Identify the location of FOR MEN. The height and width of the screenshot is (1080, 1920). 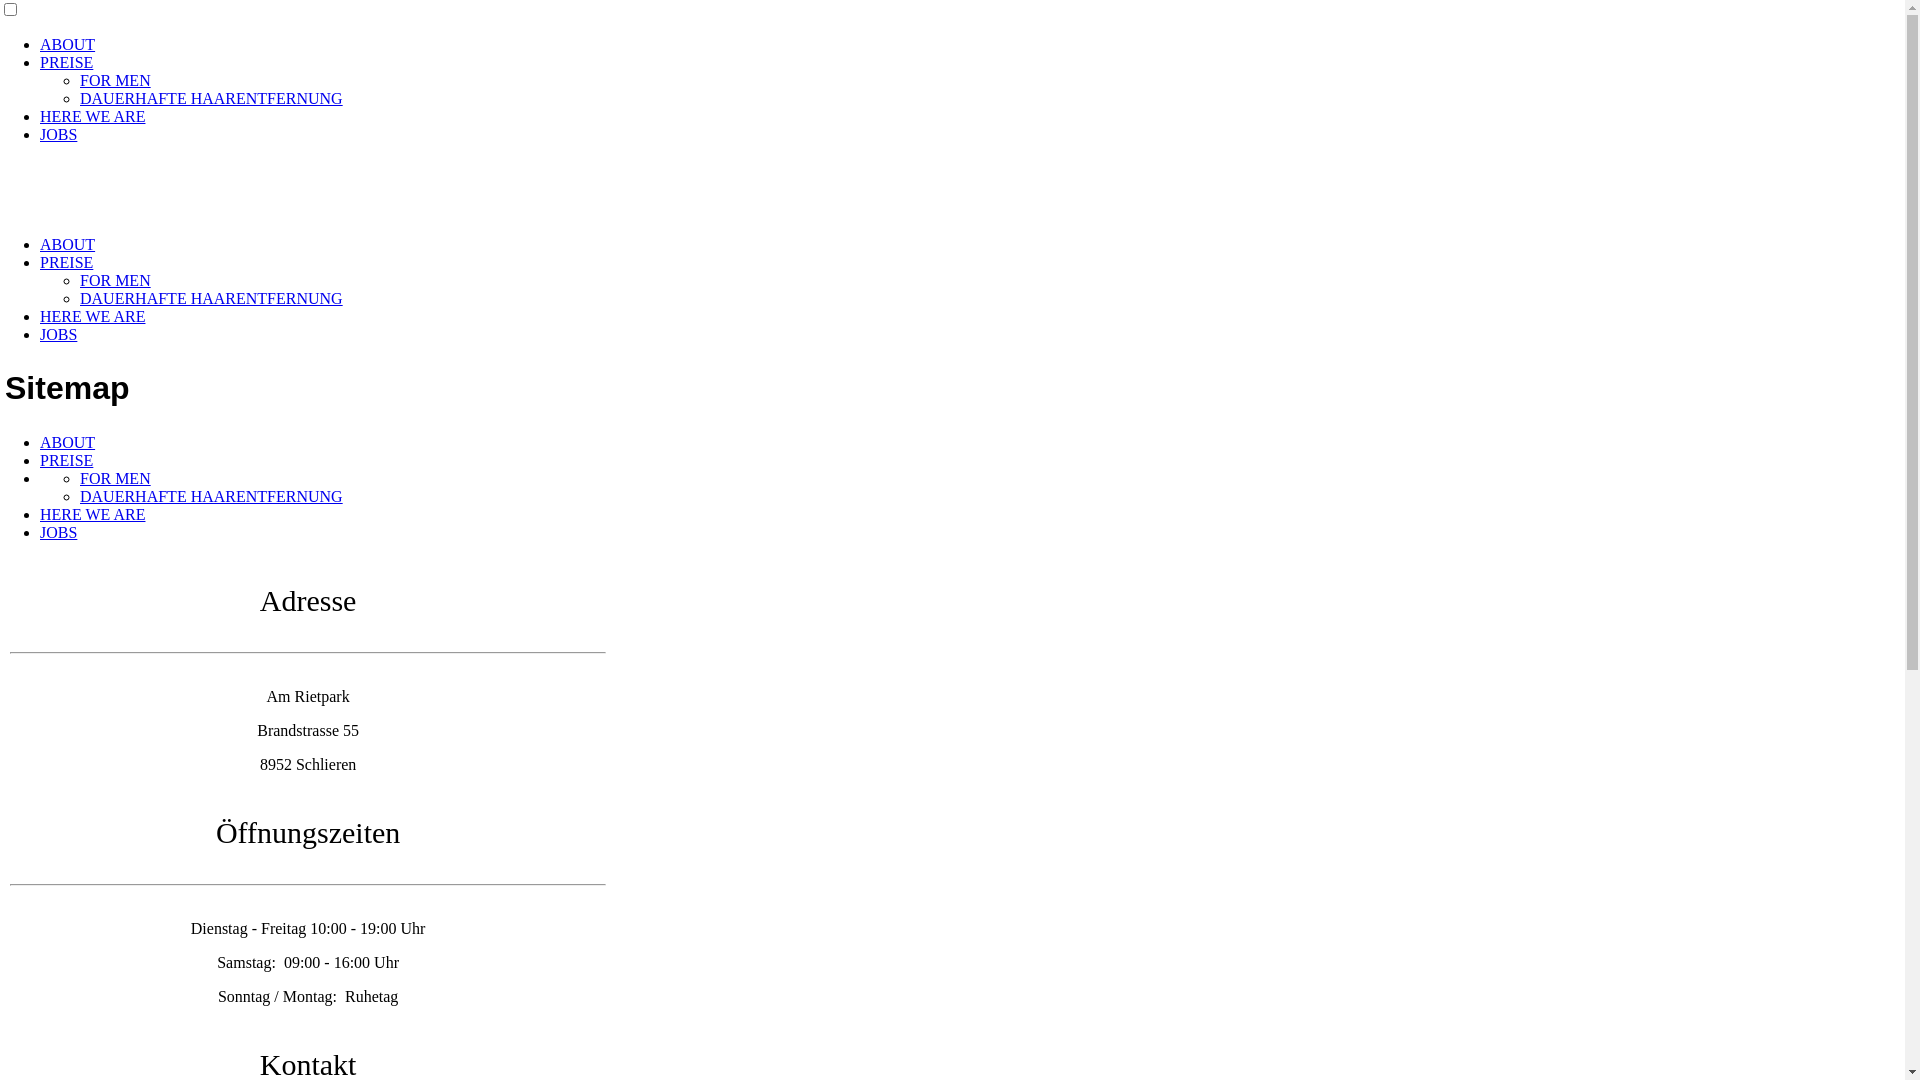
(116, 280).